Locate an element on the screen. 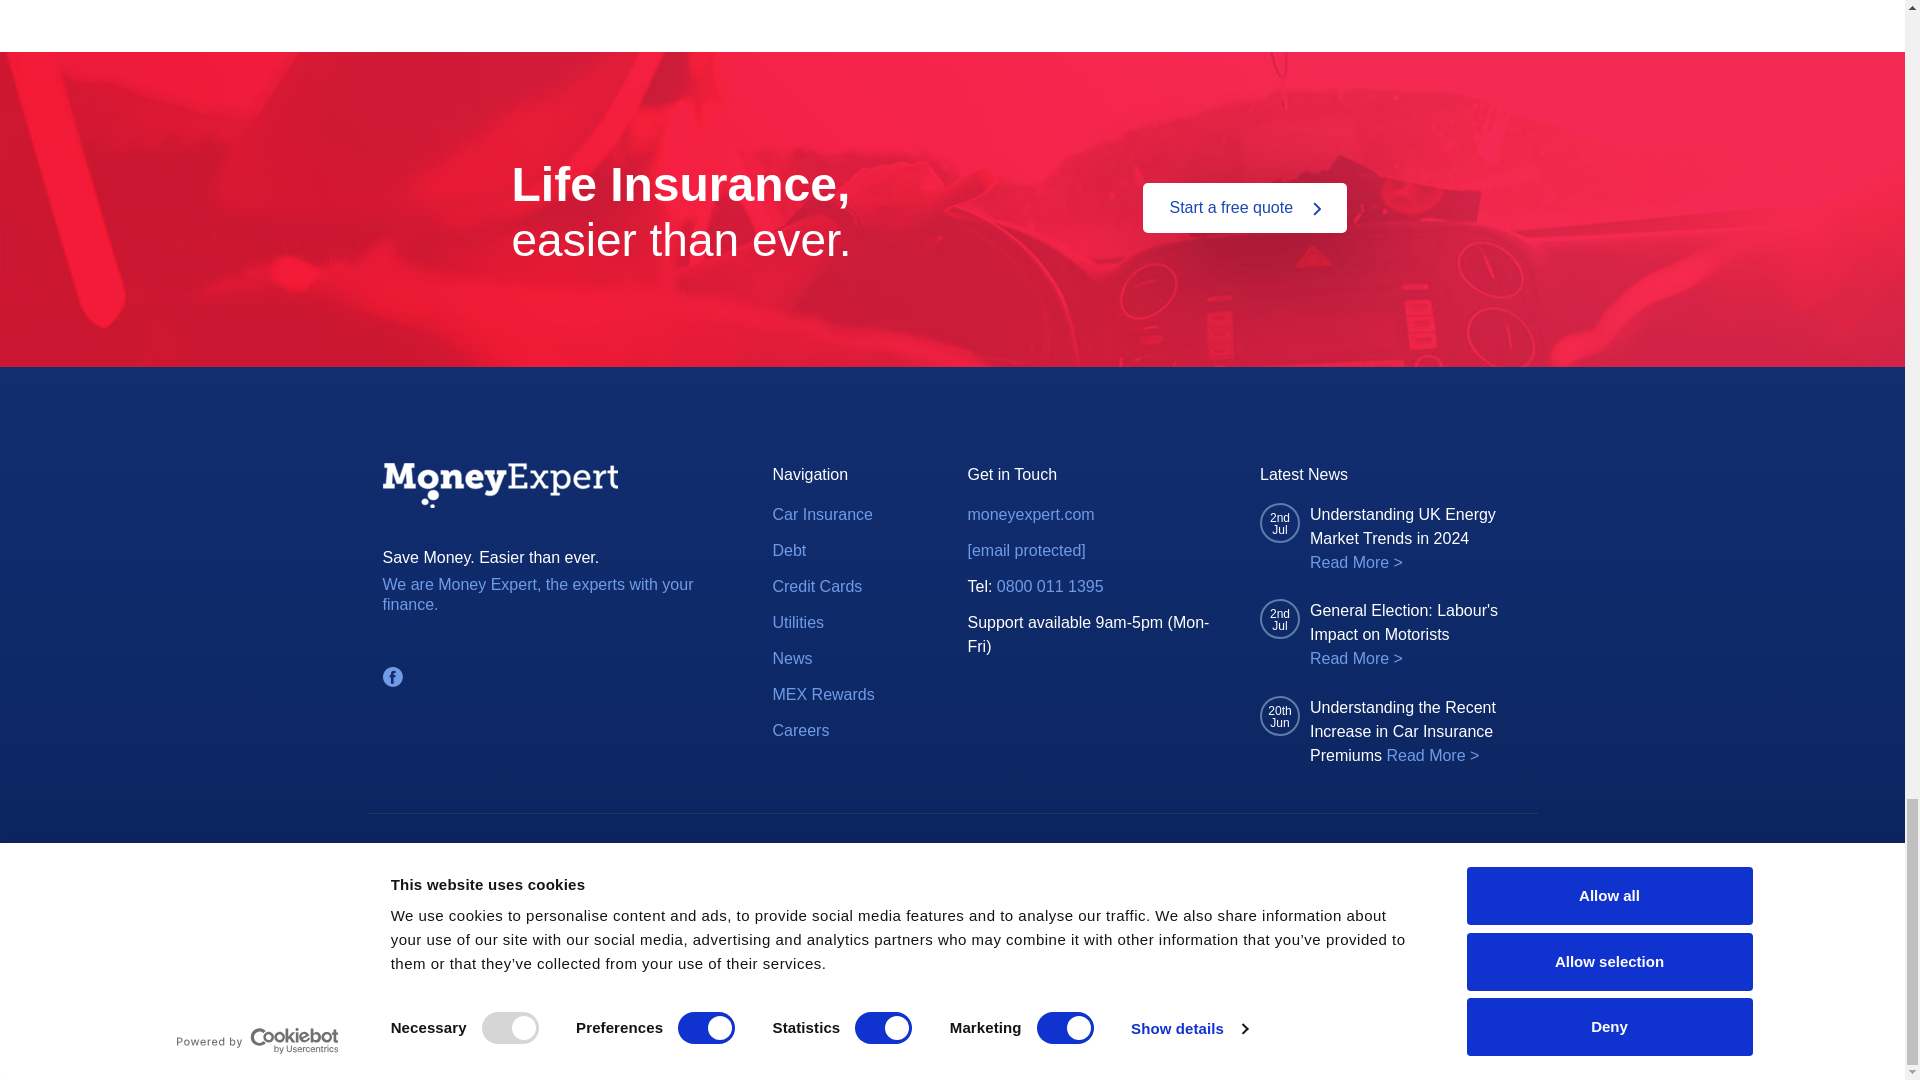 The width and height of the screenshot is (1920, 1080). Car Insurance is located at coordinates (822, 515).